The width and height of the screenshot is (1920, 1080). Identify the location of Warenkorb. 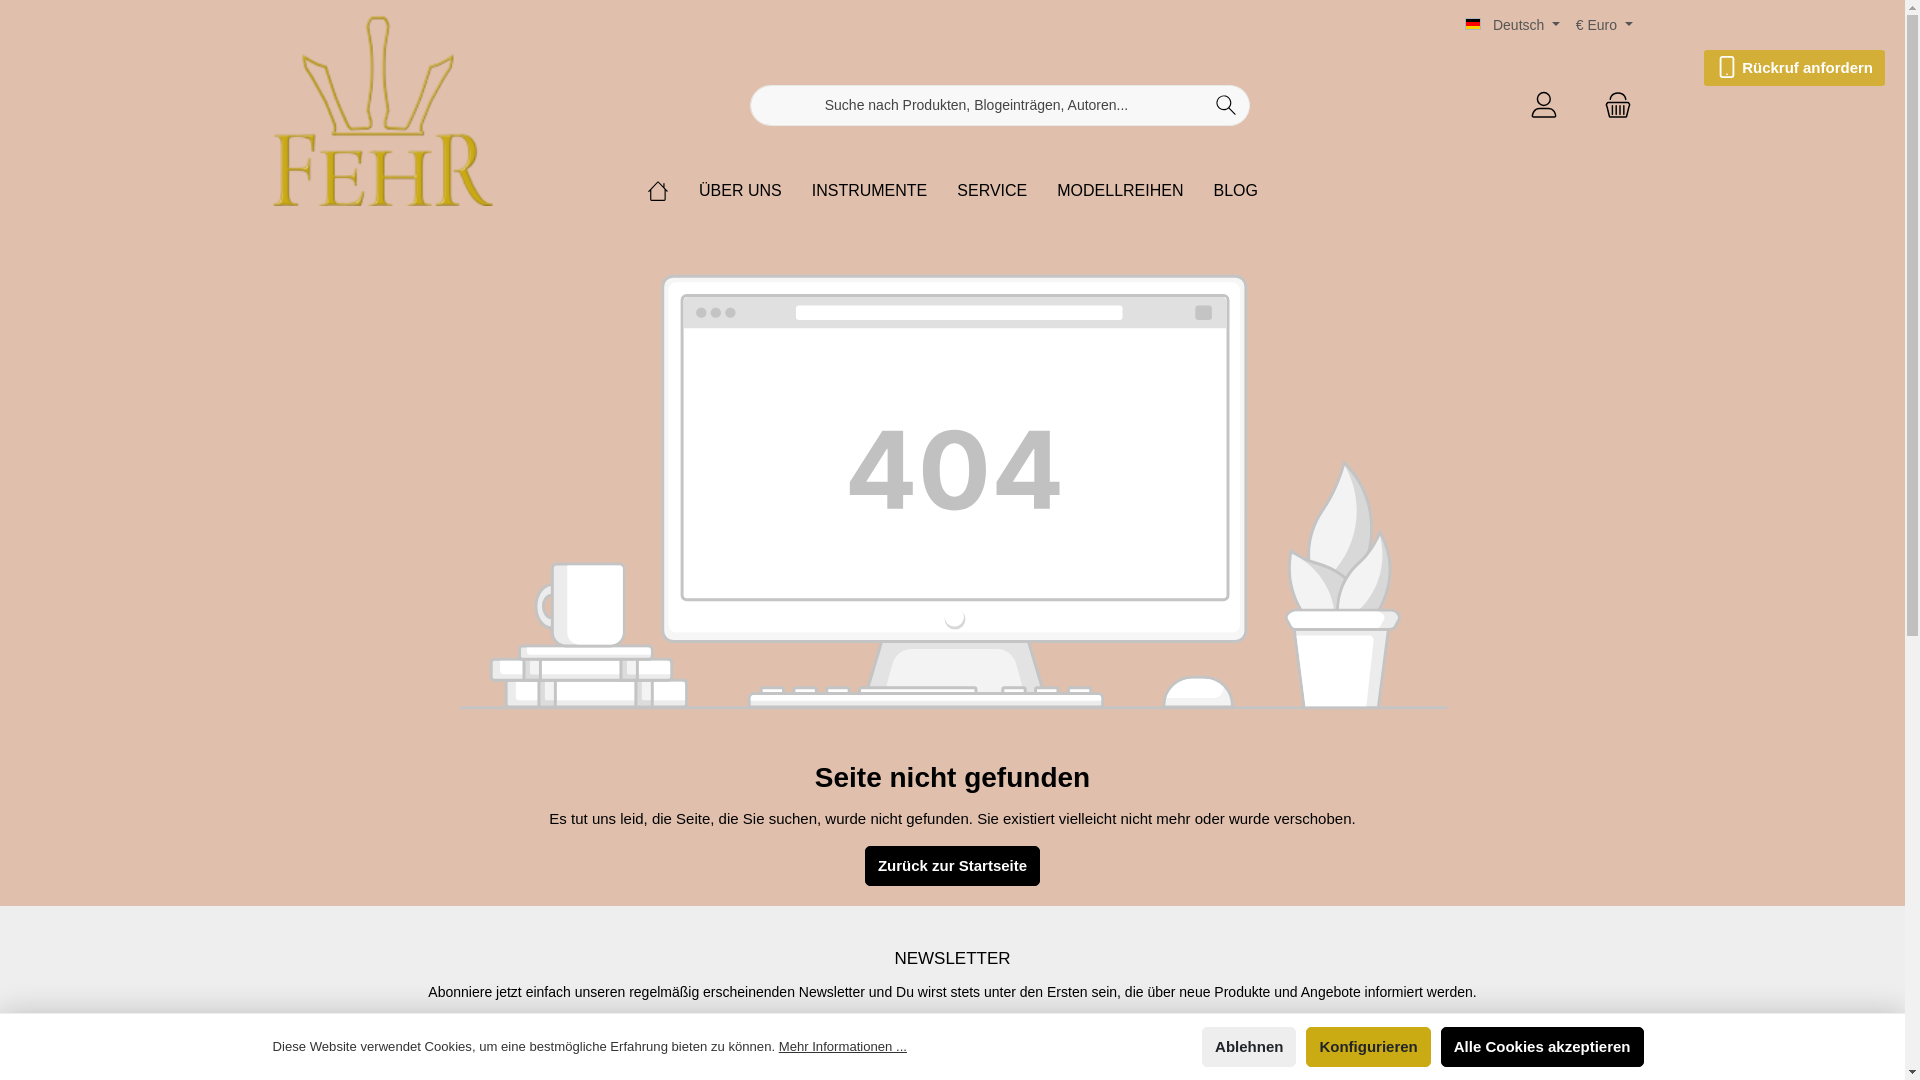
(1611, 106).